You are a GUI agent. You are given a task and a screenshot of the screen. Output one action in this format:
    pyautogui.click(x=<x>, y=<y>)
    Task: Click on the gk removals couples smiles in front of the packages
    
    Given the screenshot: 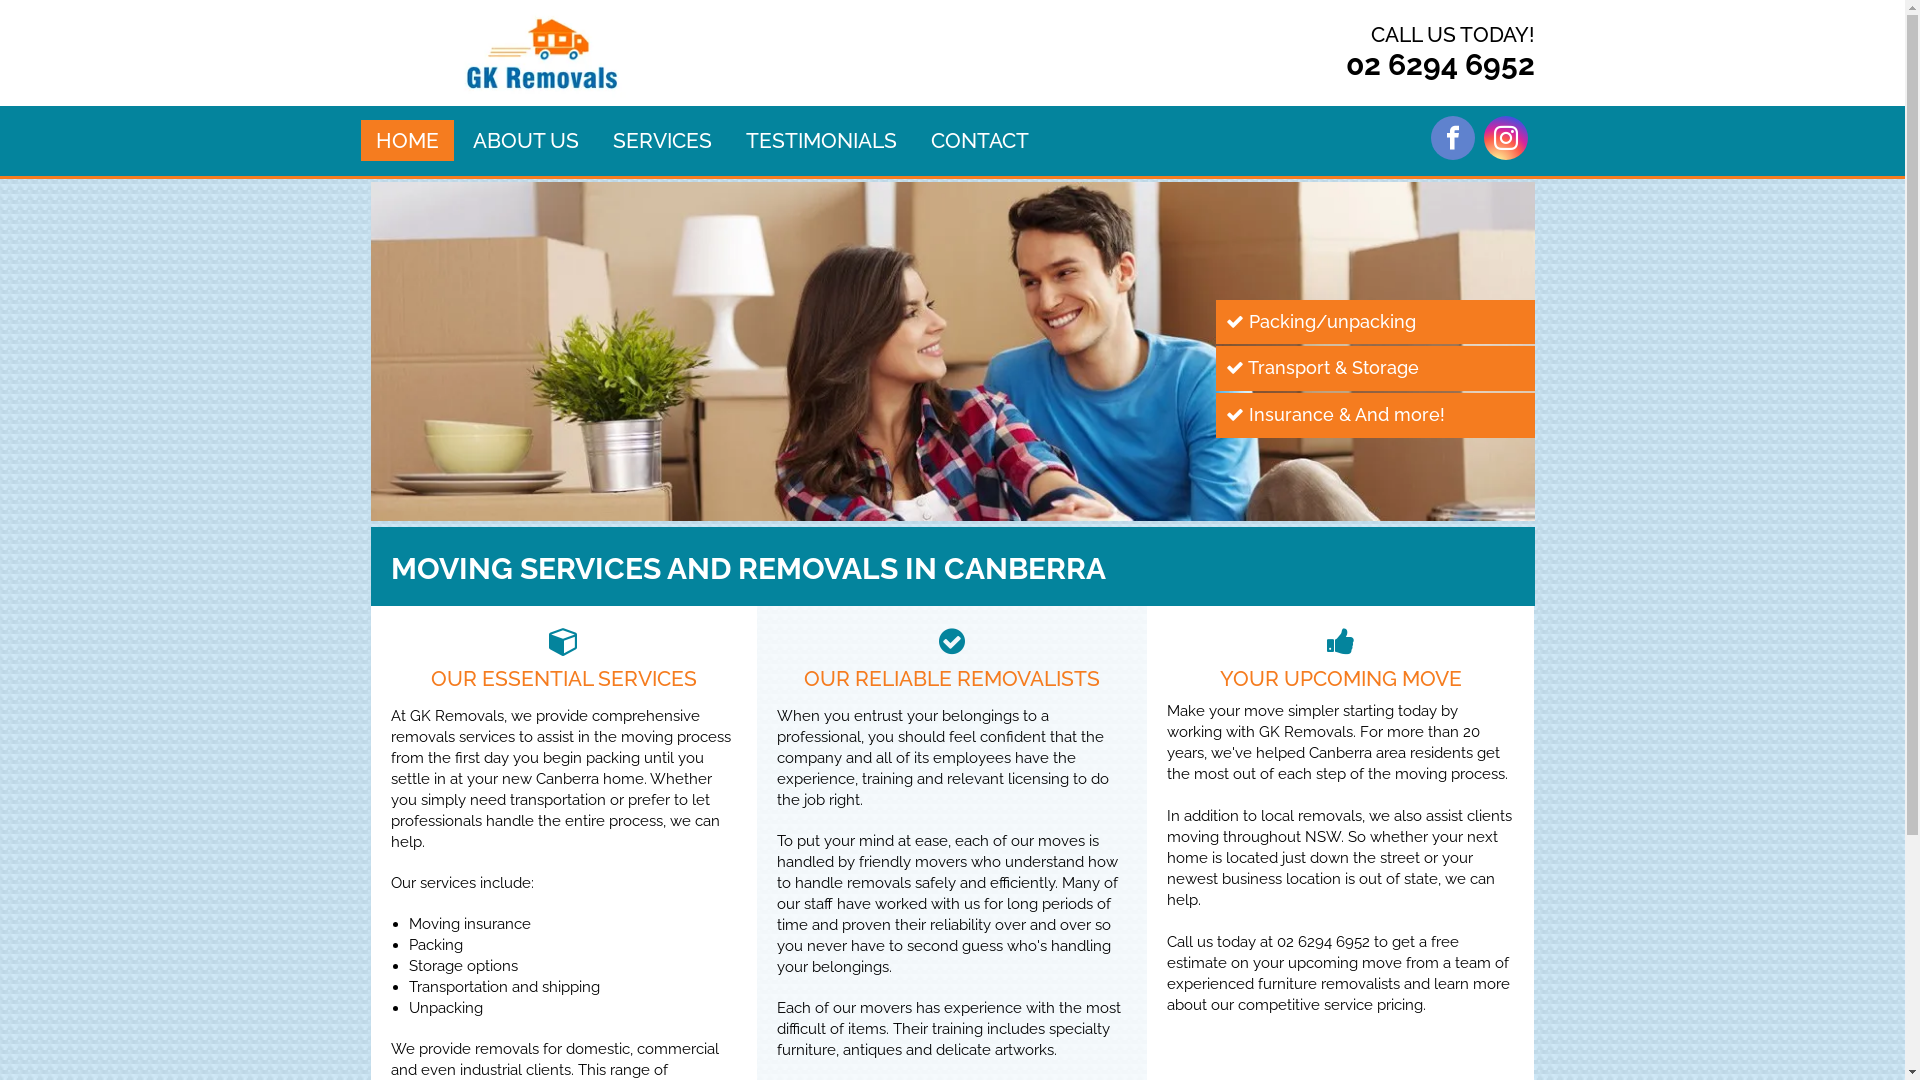 What is the action you would take?
    pyautogui.click(x=952, y=352)
    